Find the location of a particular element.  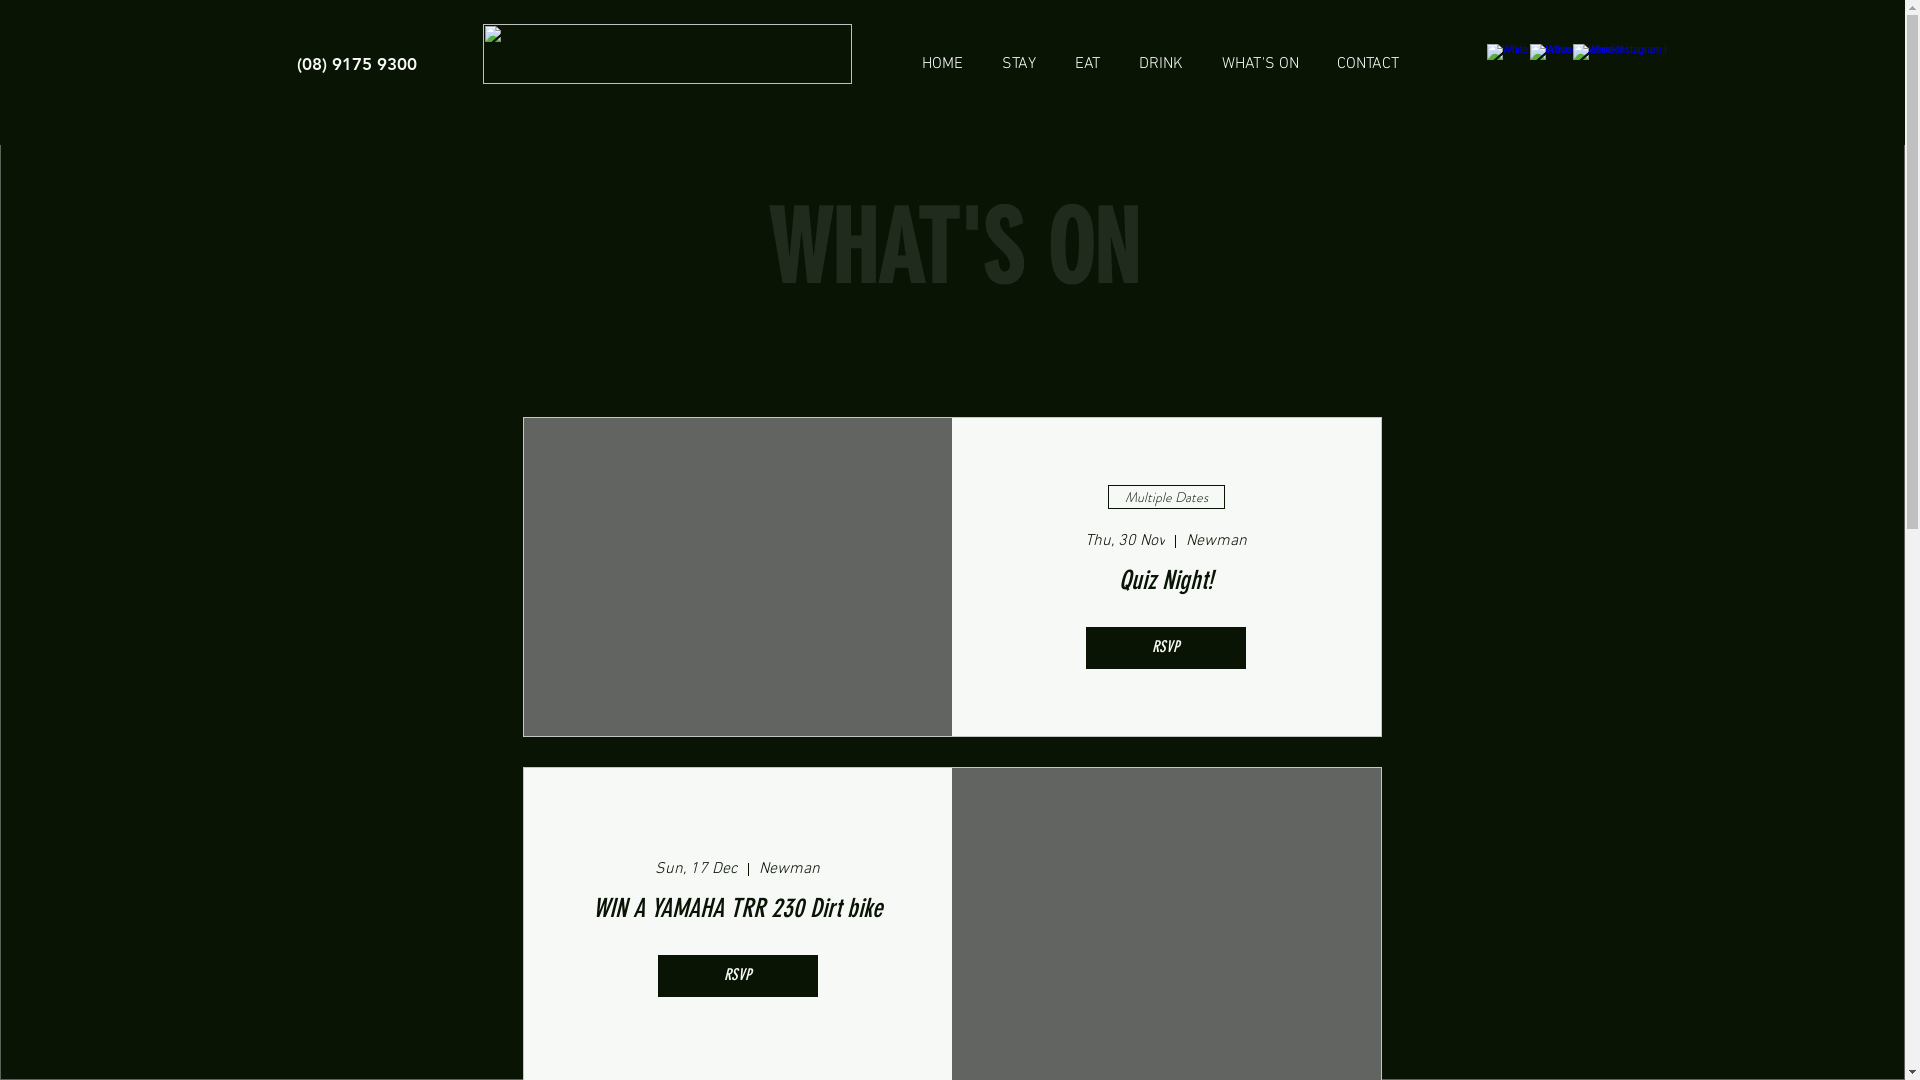

(08) 9175 9300 is located at coordinates (356, 64).